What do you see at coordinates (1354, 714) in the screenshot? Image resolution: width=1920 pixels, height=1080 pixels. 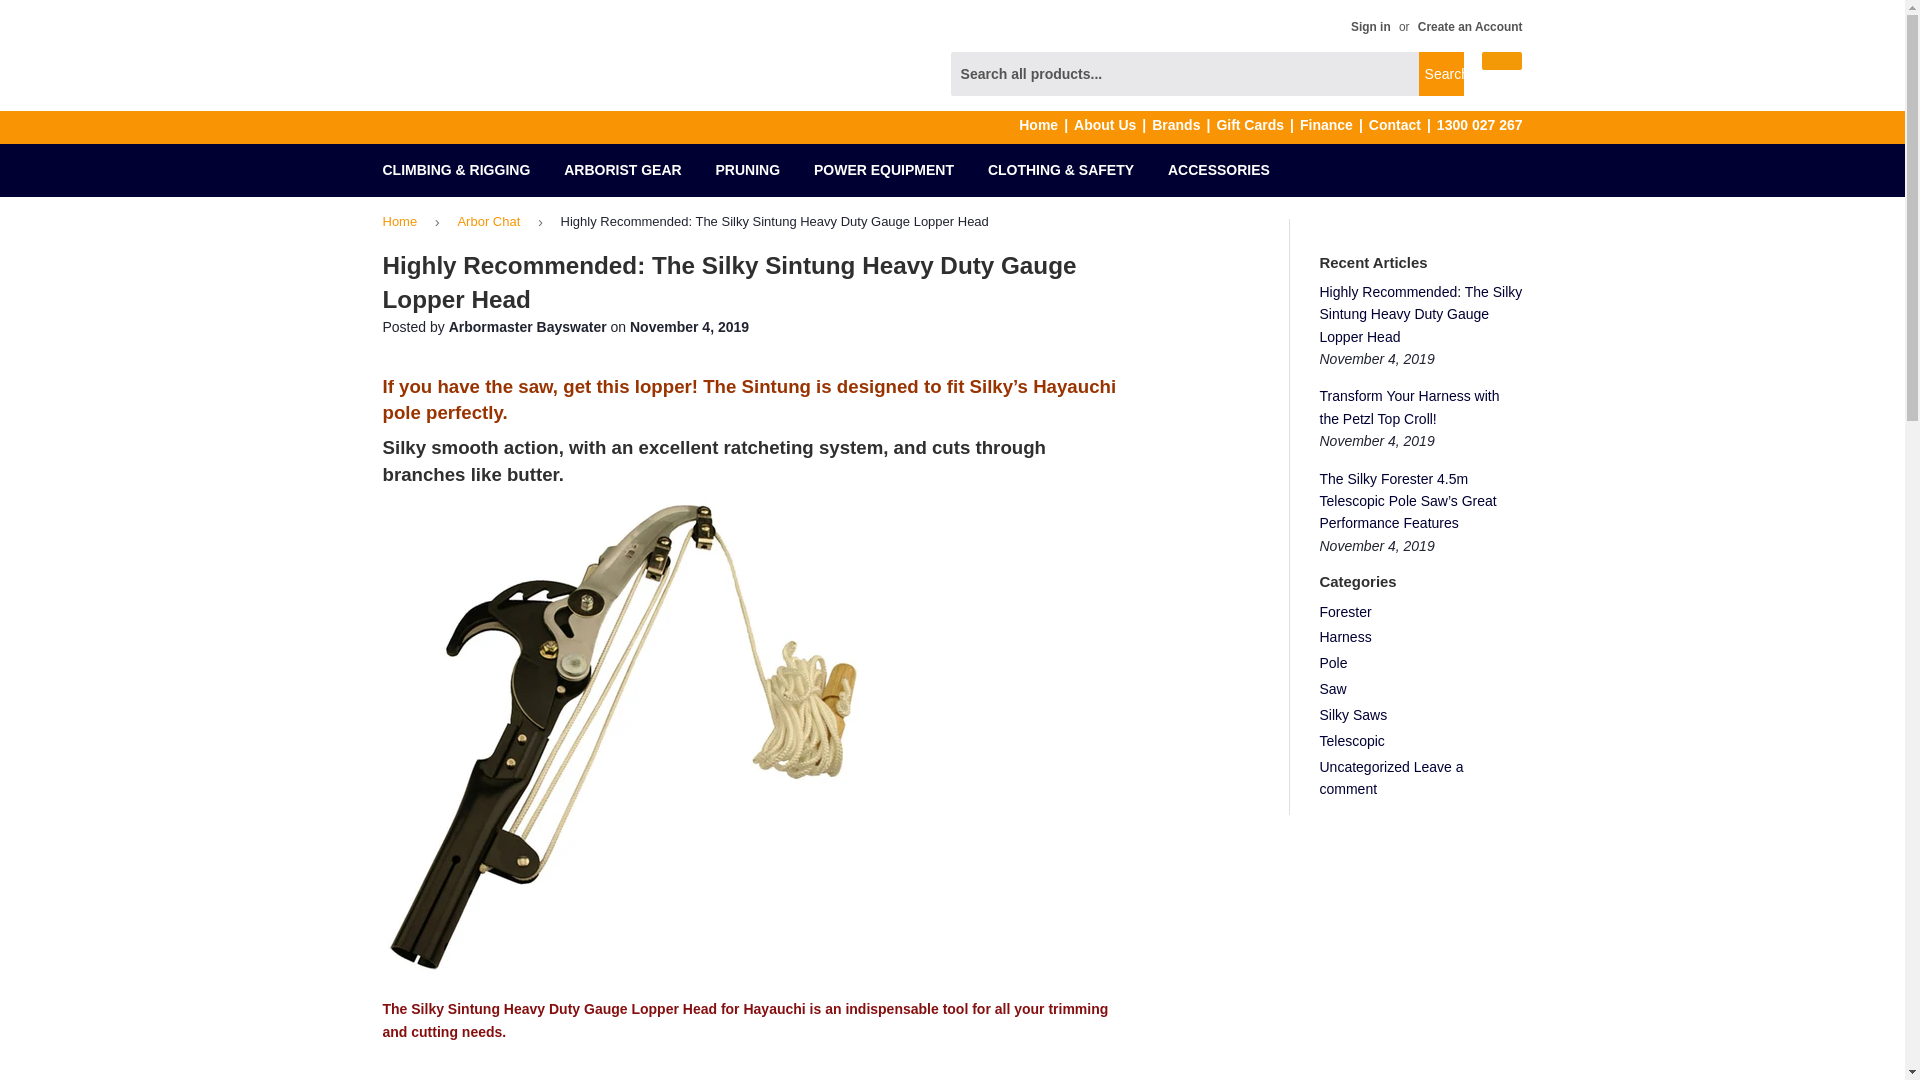 I see `Show articles tagged Silky Saws` at bounding box center [1354, 714].